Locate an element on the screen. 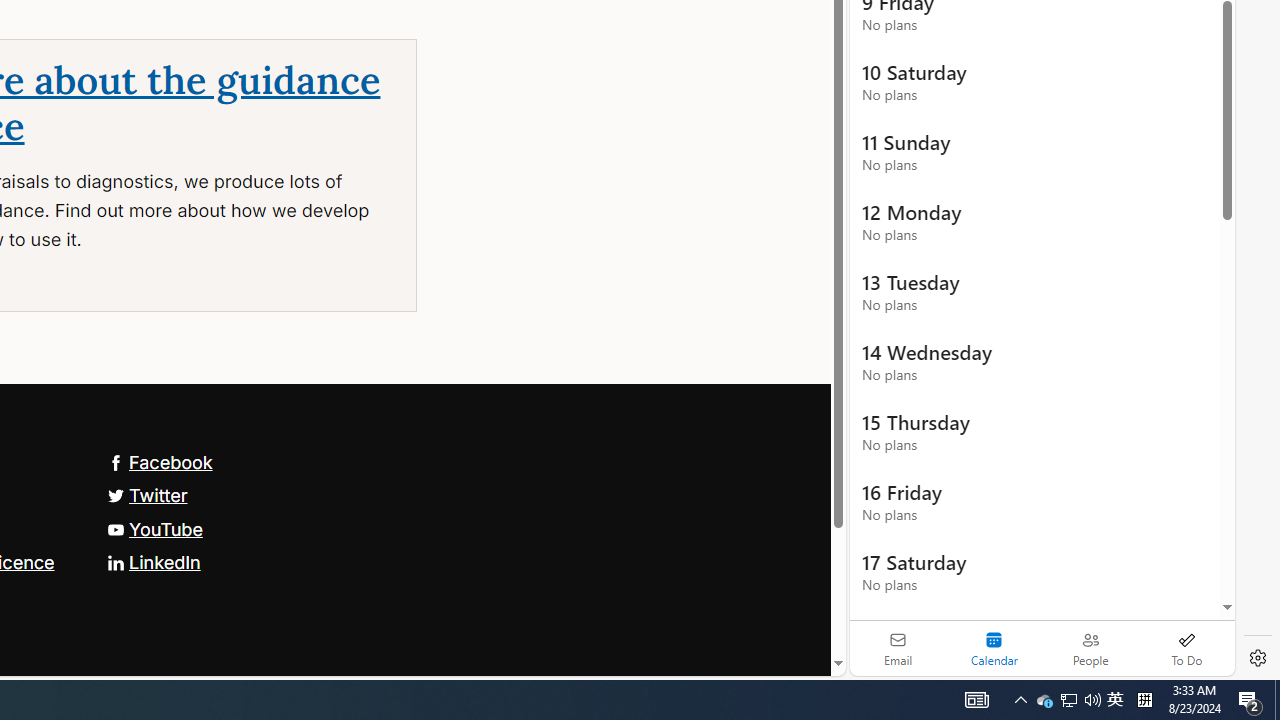 The height and width of the screenshot is (720, 1280). Selected calendar module. Date today is 22 is located at coordinates (994, 648).